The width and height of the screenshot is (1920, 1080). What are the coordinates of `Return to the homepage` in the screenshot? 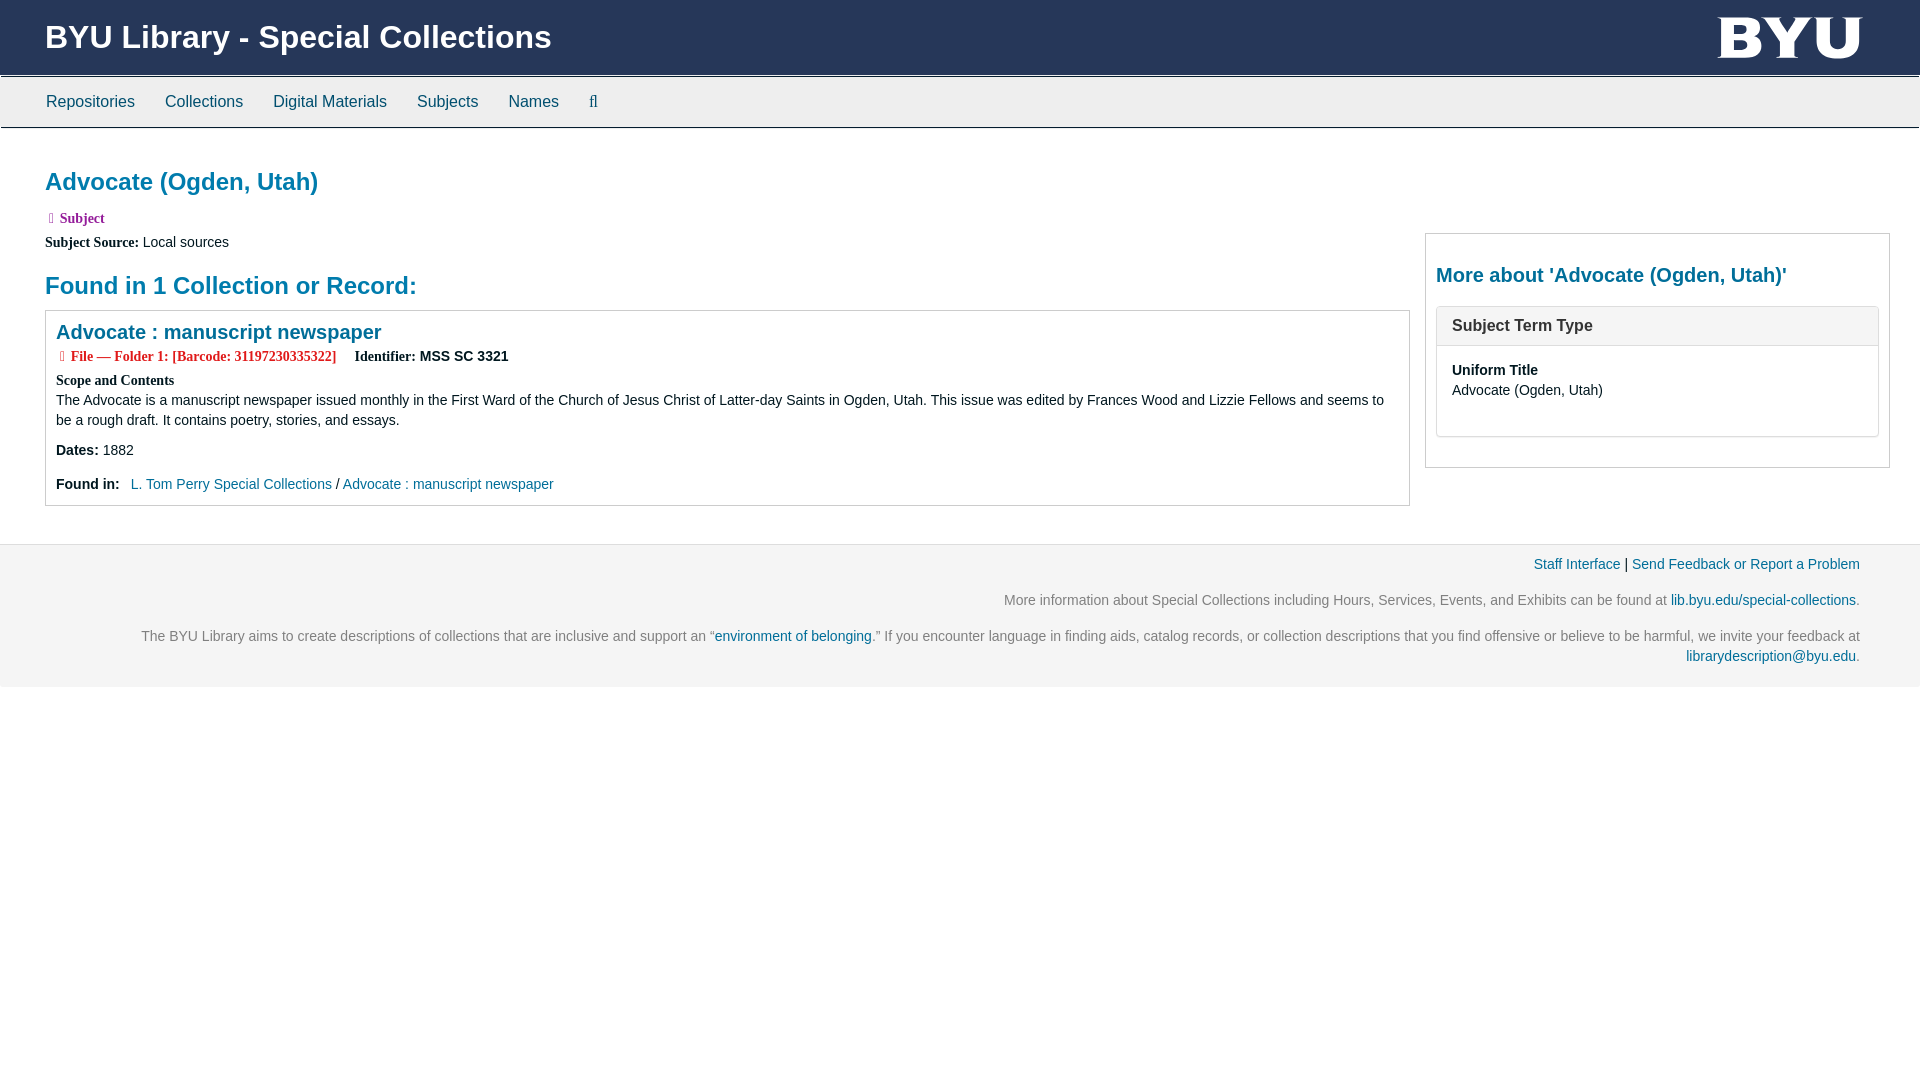 It's located at (298, 37).